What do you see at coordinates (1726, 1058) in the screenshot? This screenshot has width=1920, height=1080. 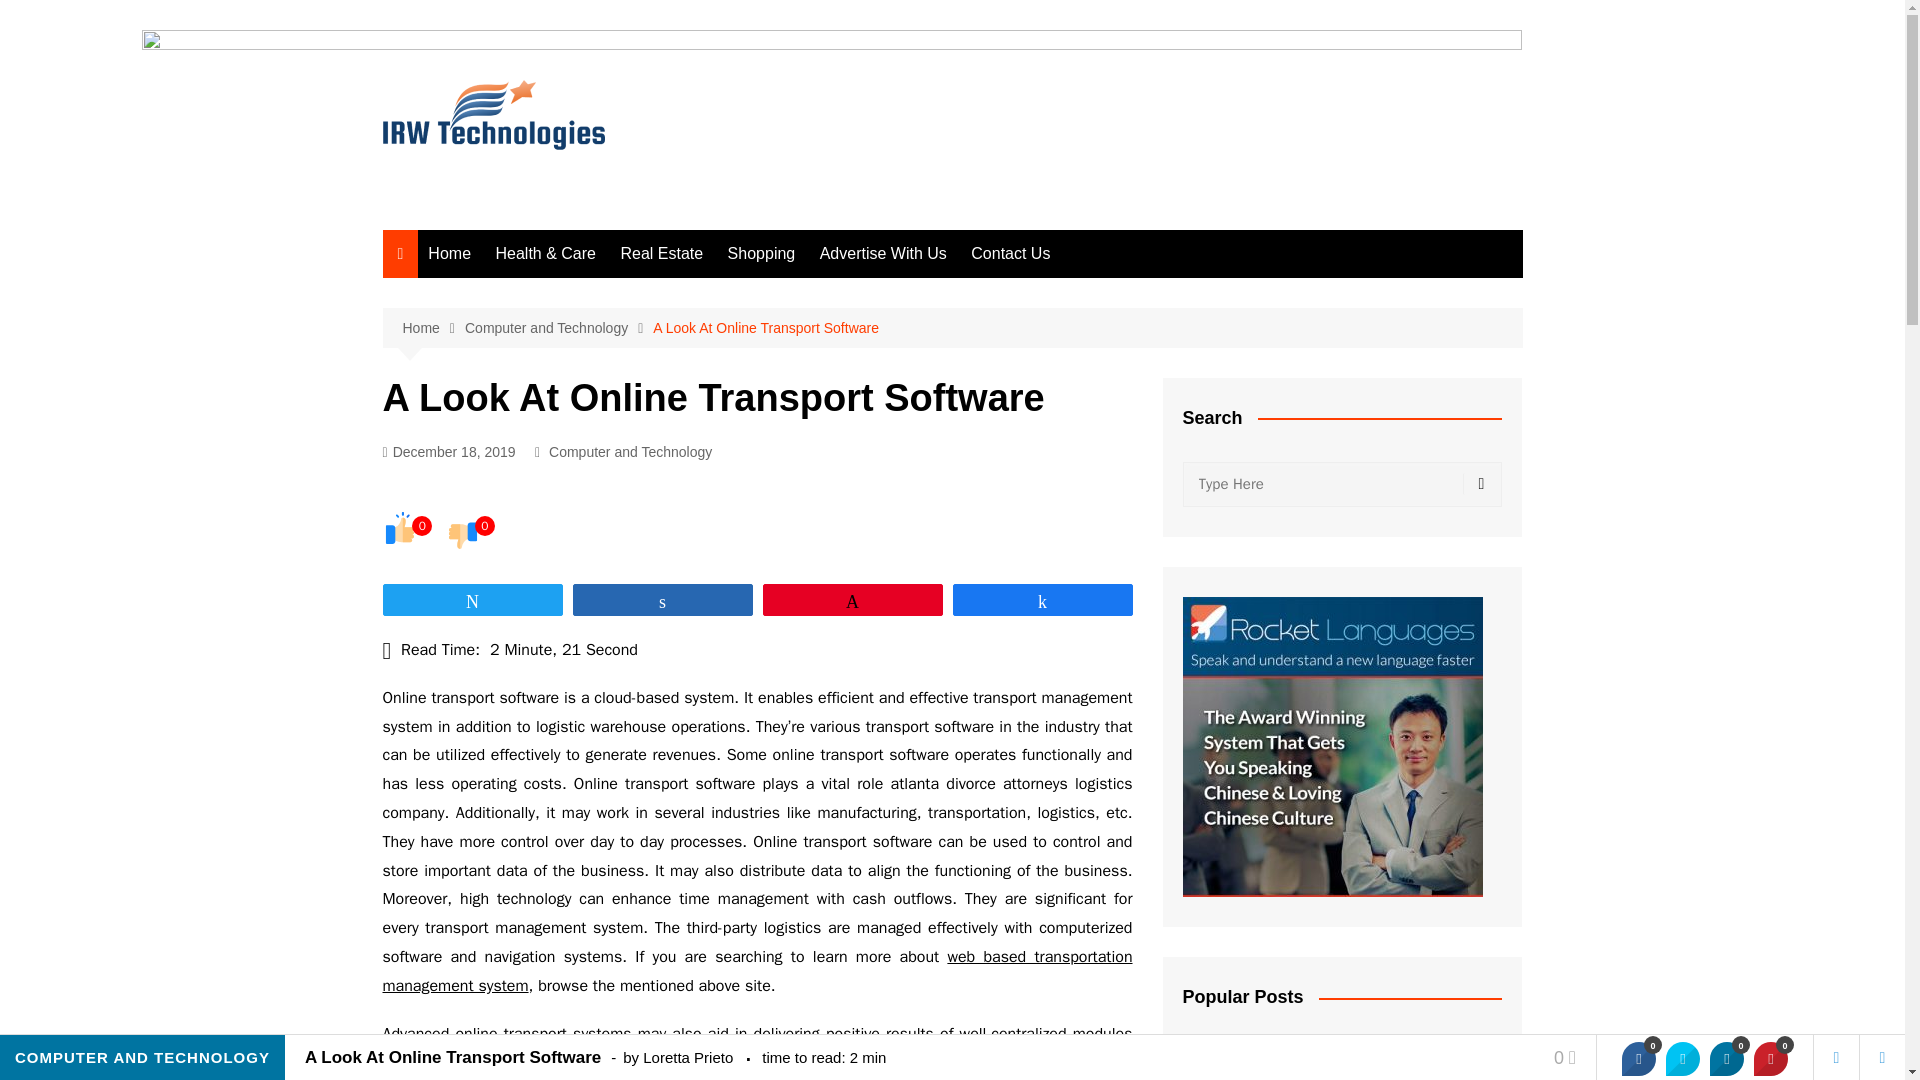 I see `Share on Linkedin` at bounding box center [1726, 1058].